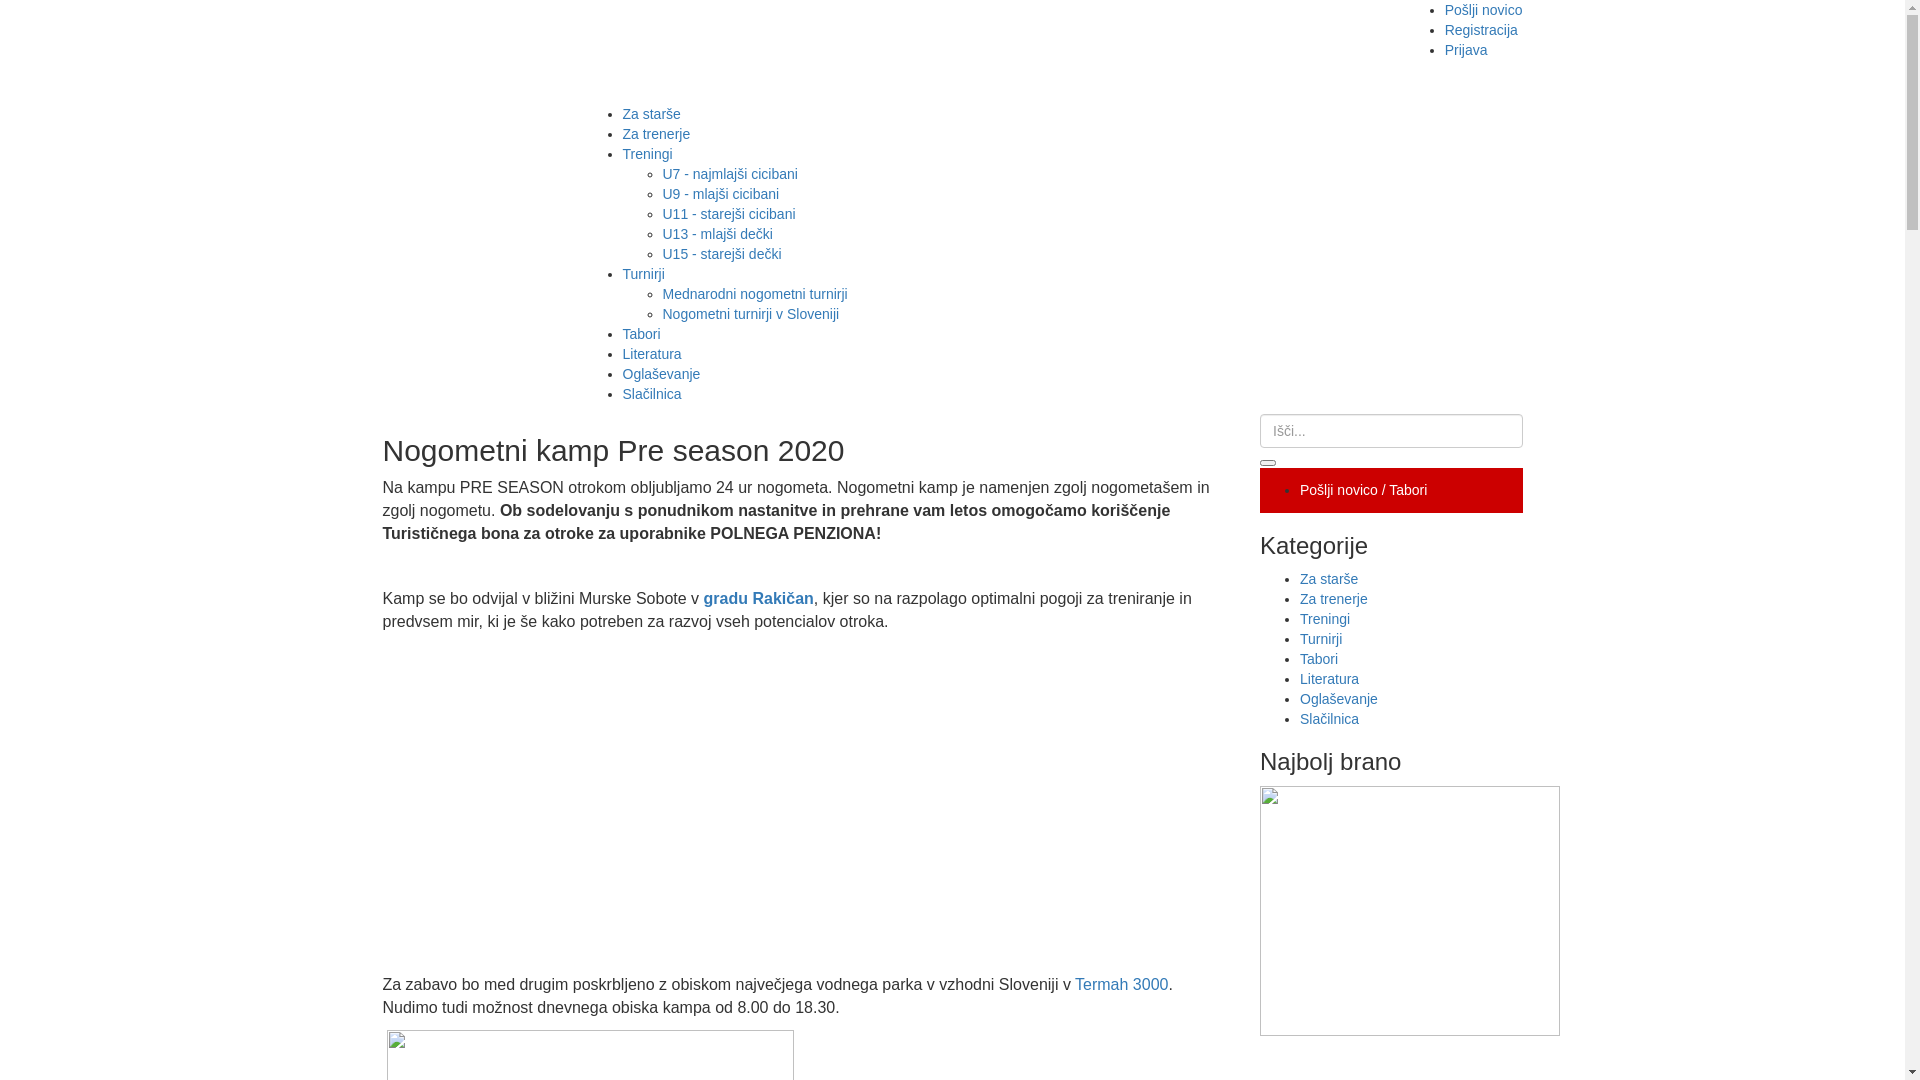  Describe the element at coordinates (1466, 50) in the screenshot. I see `Prijava` at that location.